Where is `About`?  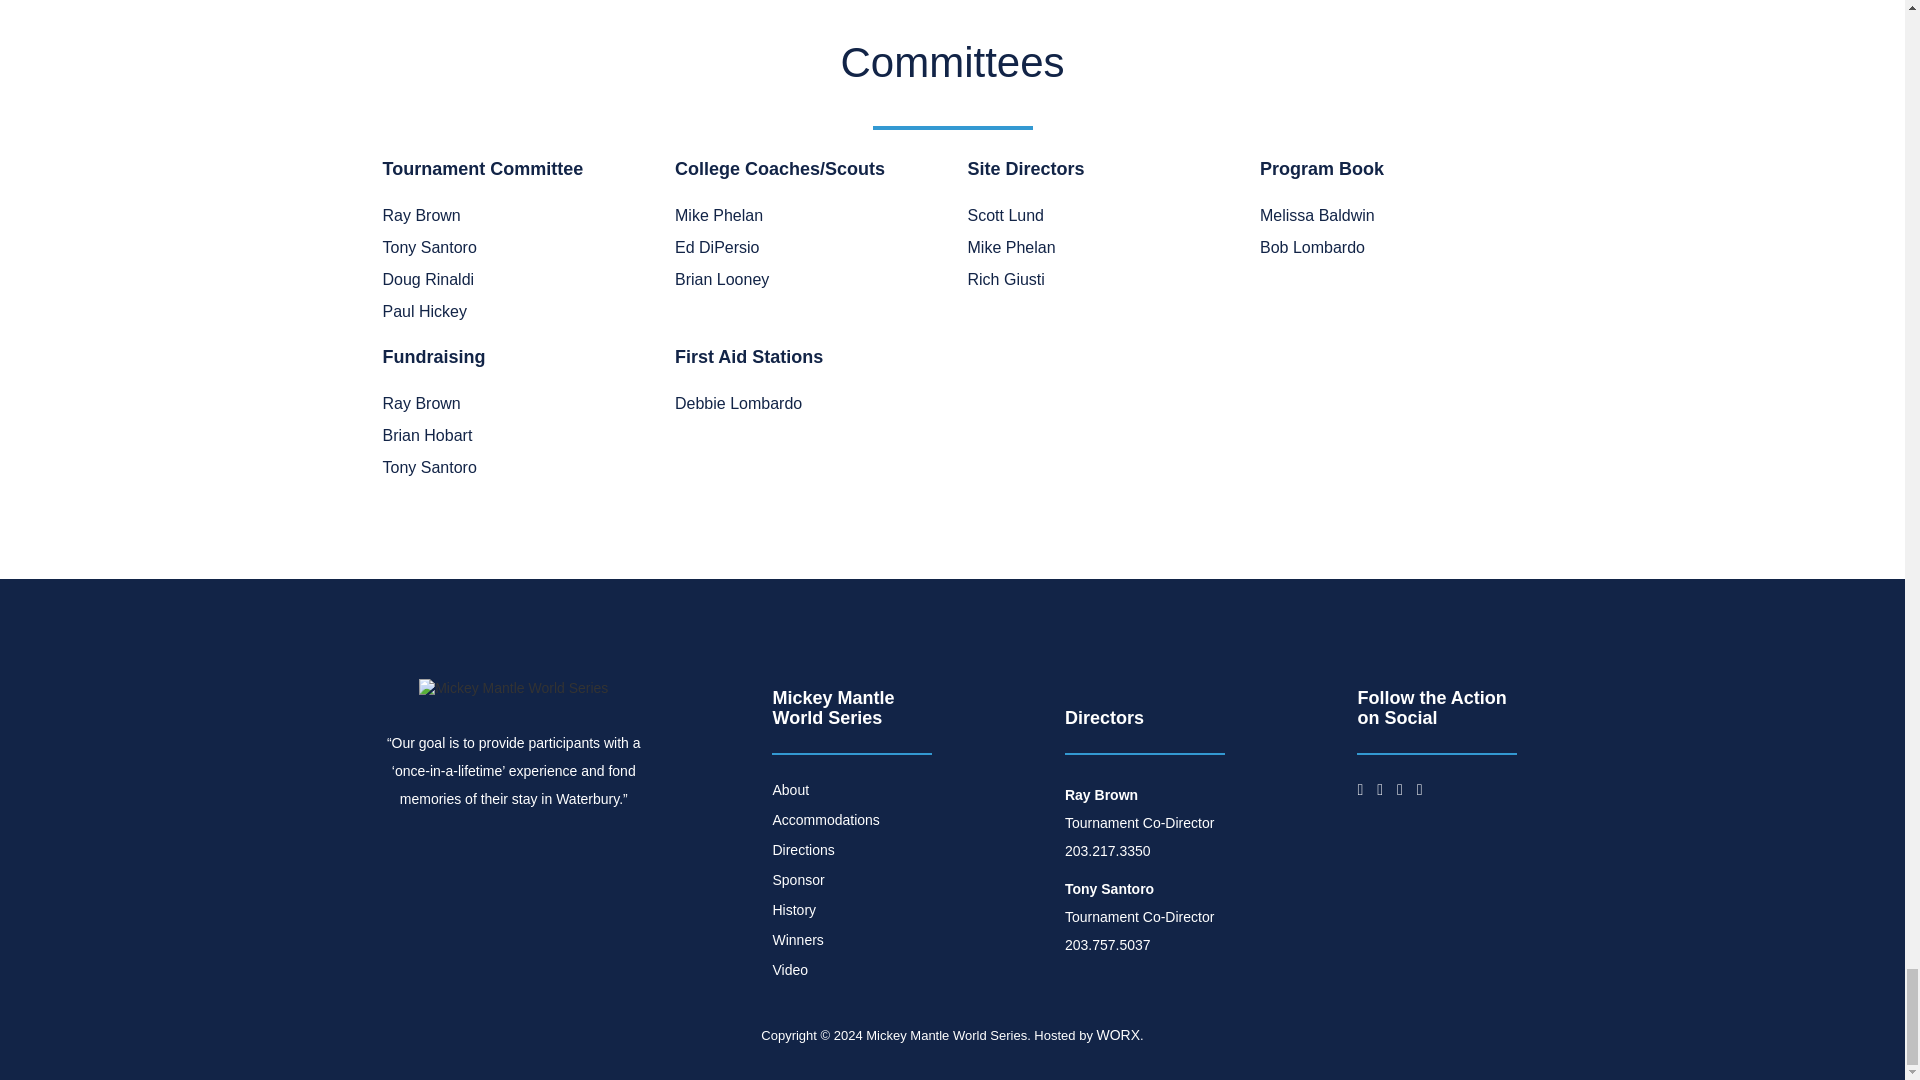
About is located at coordinates (790, 790).